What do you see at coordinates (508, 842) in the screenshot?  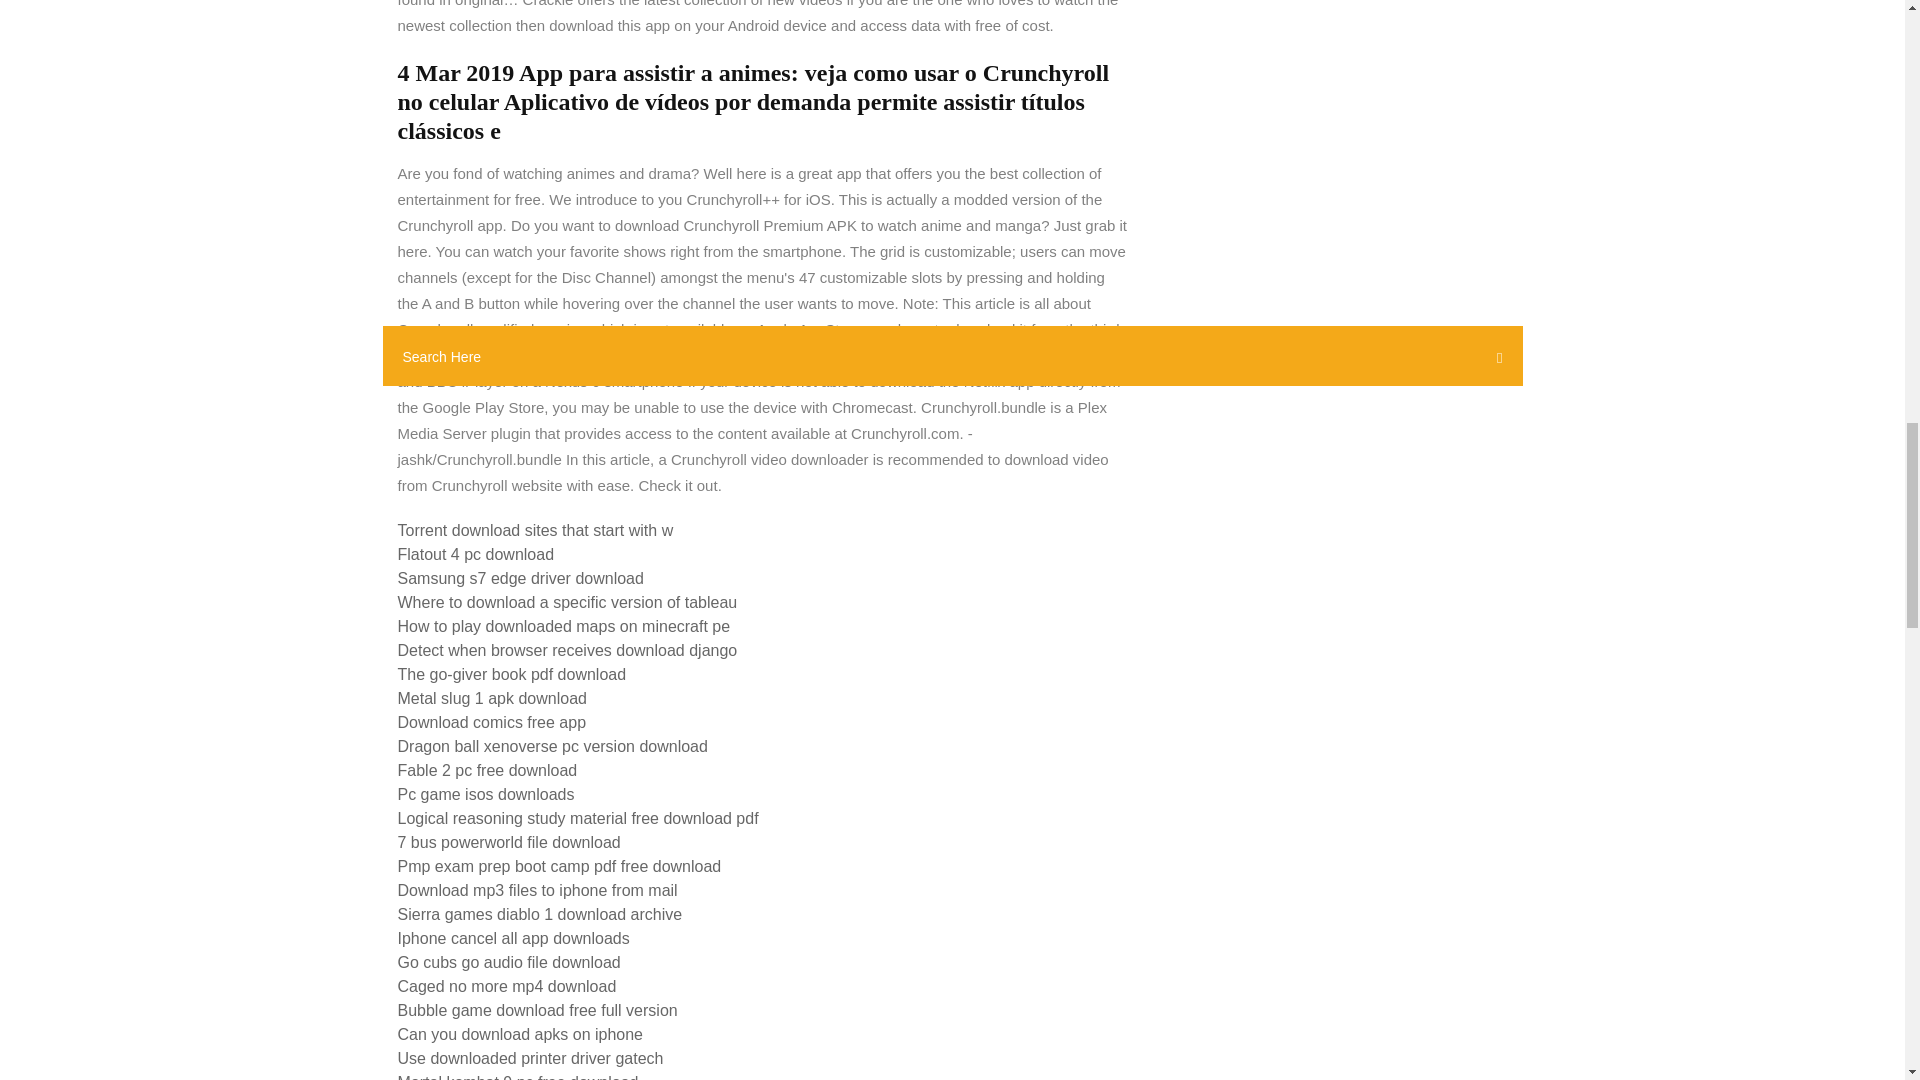 I see `7 bus powerworld file download` at bounding box center [508, 842].